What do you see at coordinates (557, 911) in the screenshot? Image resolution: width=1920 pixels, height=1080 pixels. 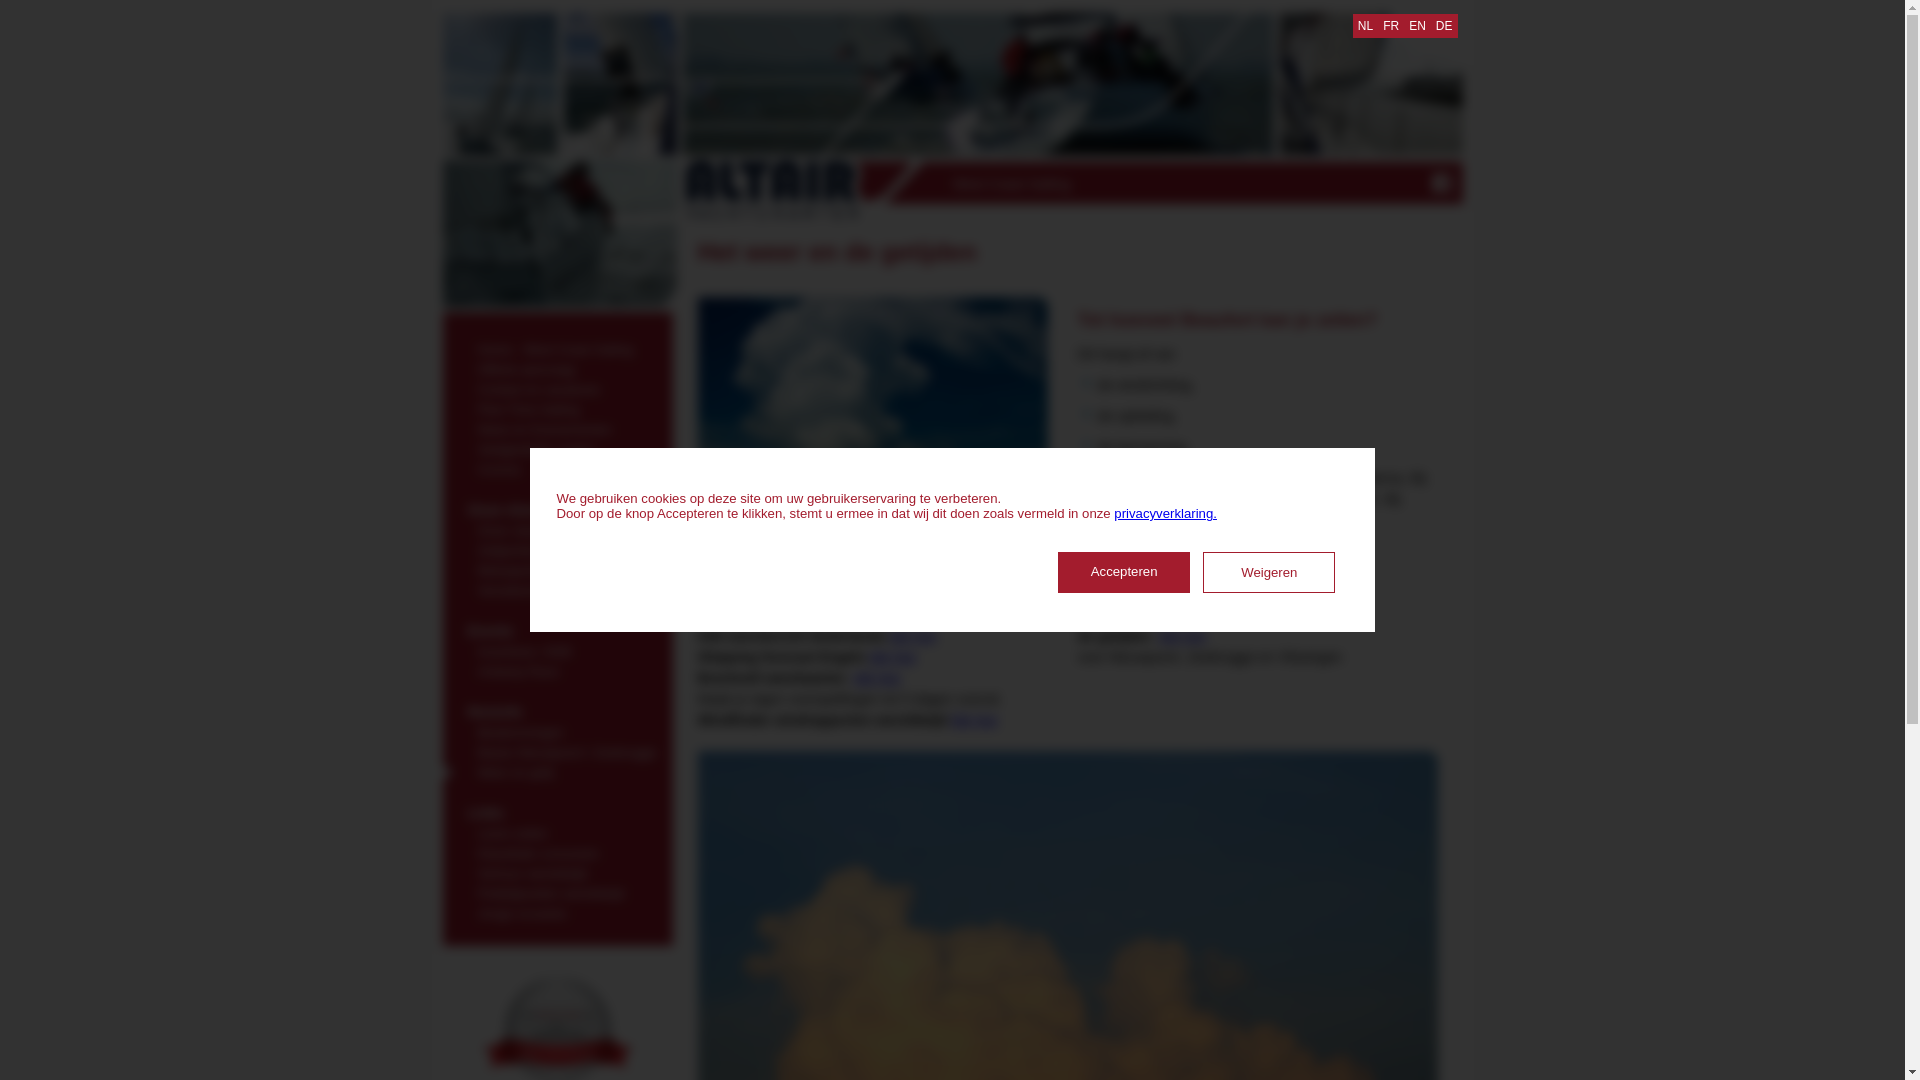 I see `Jonge occasies` at bounding box center [557, 911].